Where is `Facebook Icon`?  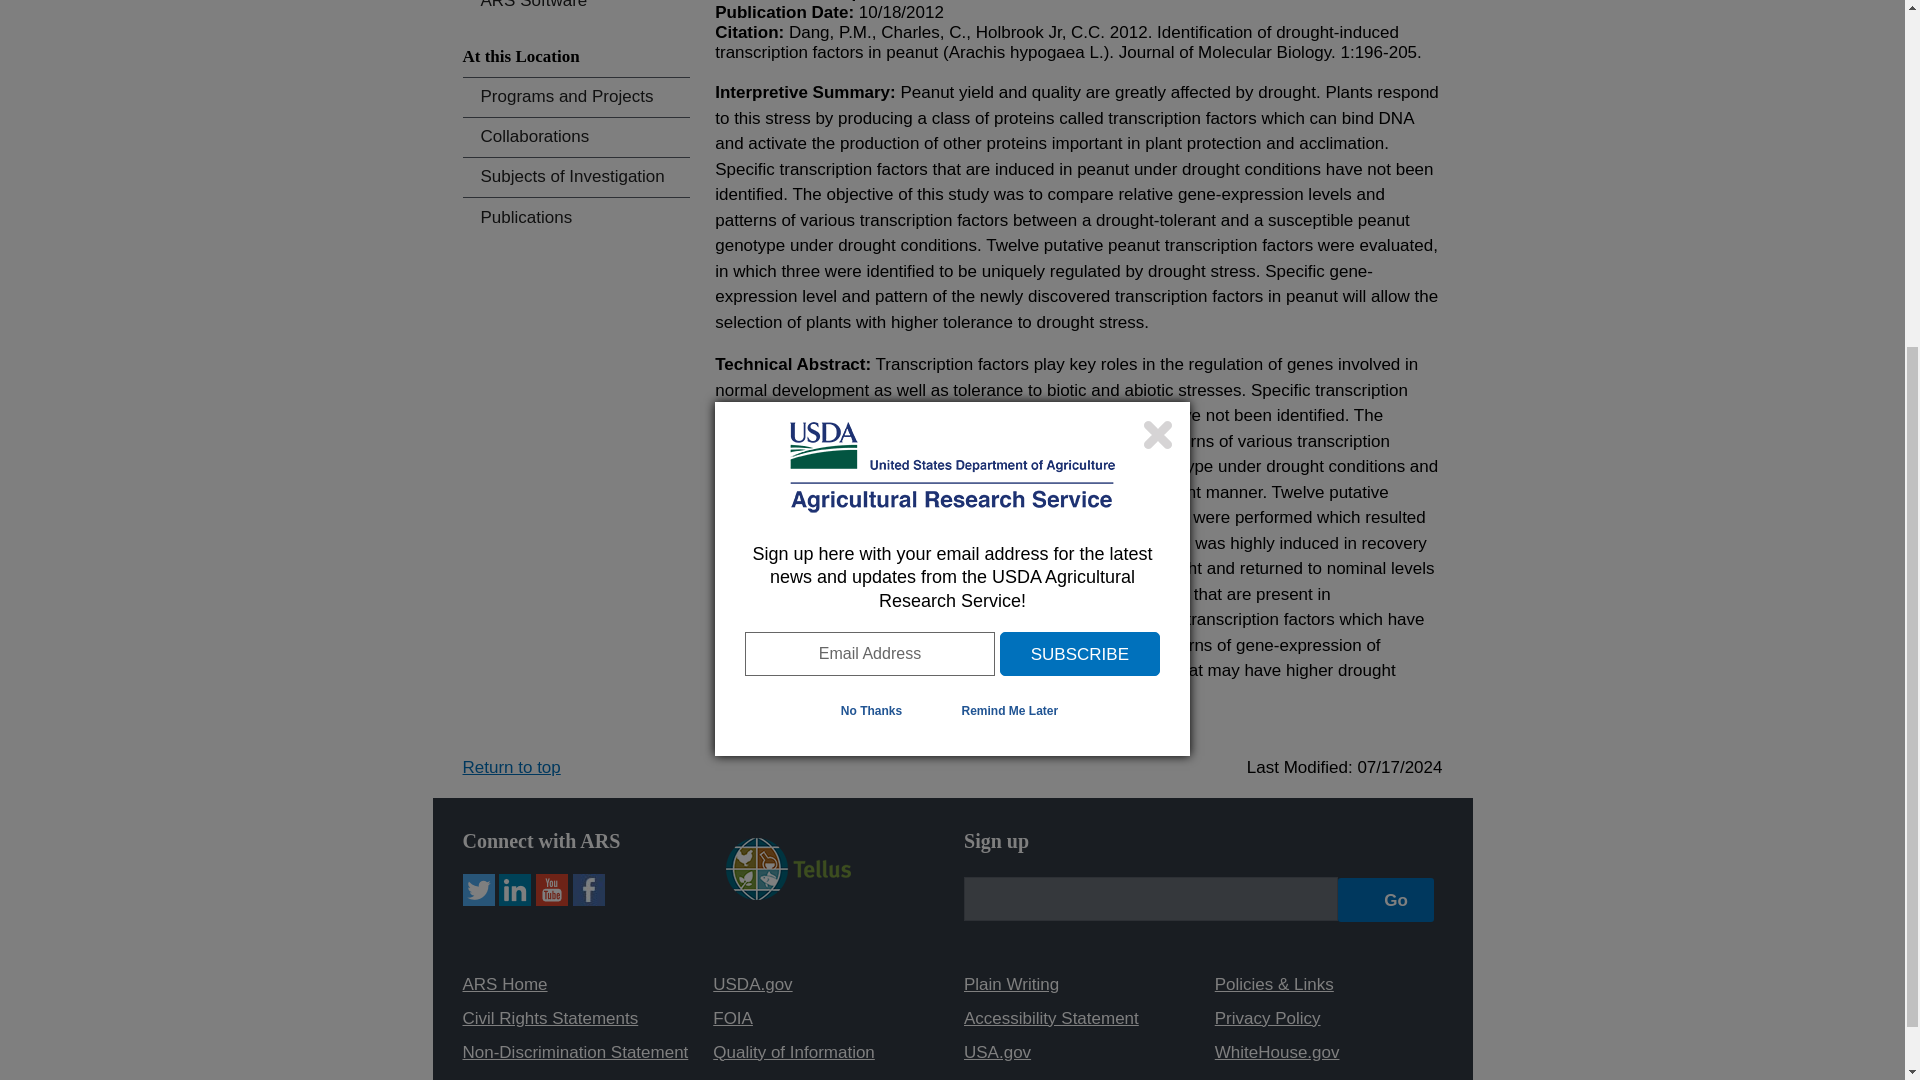
Facebook Icon is located at coordinates (588, 890).